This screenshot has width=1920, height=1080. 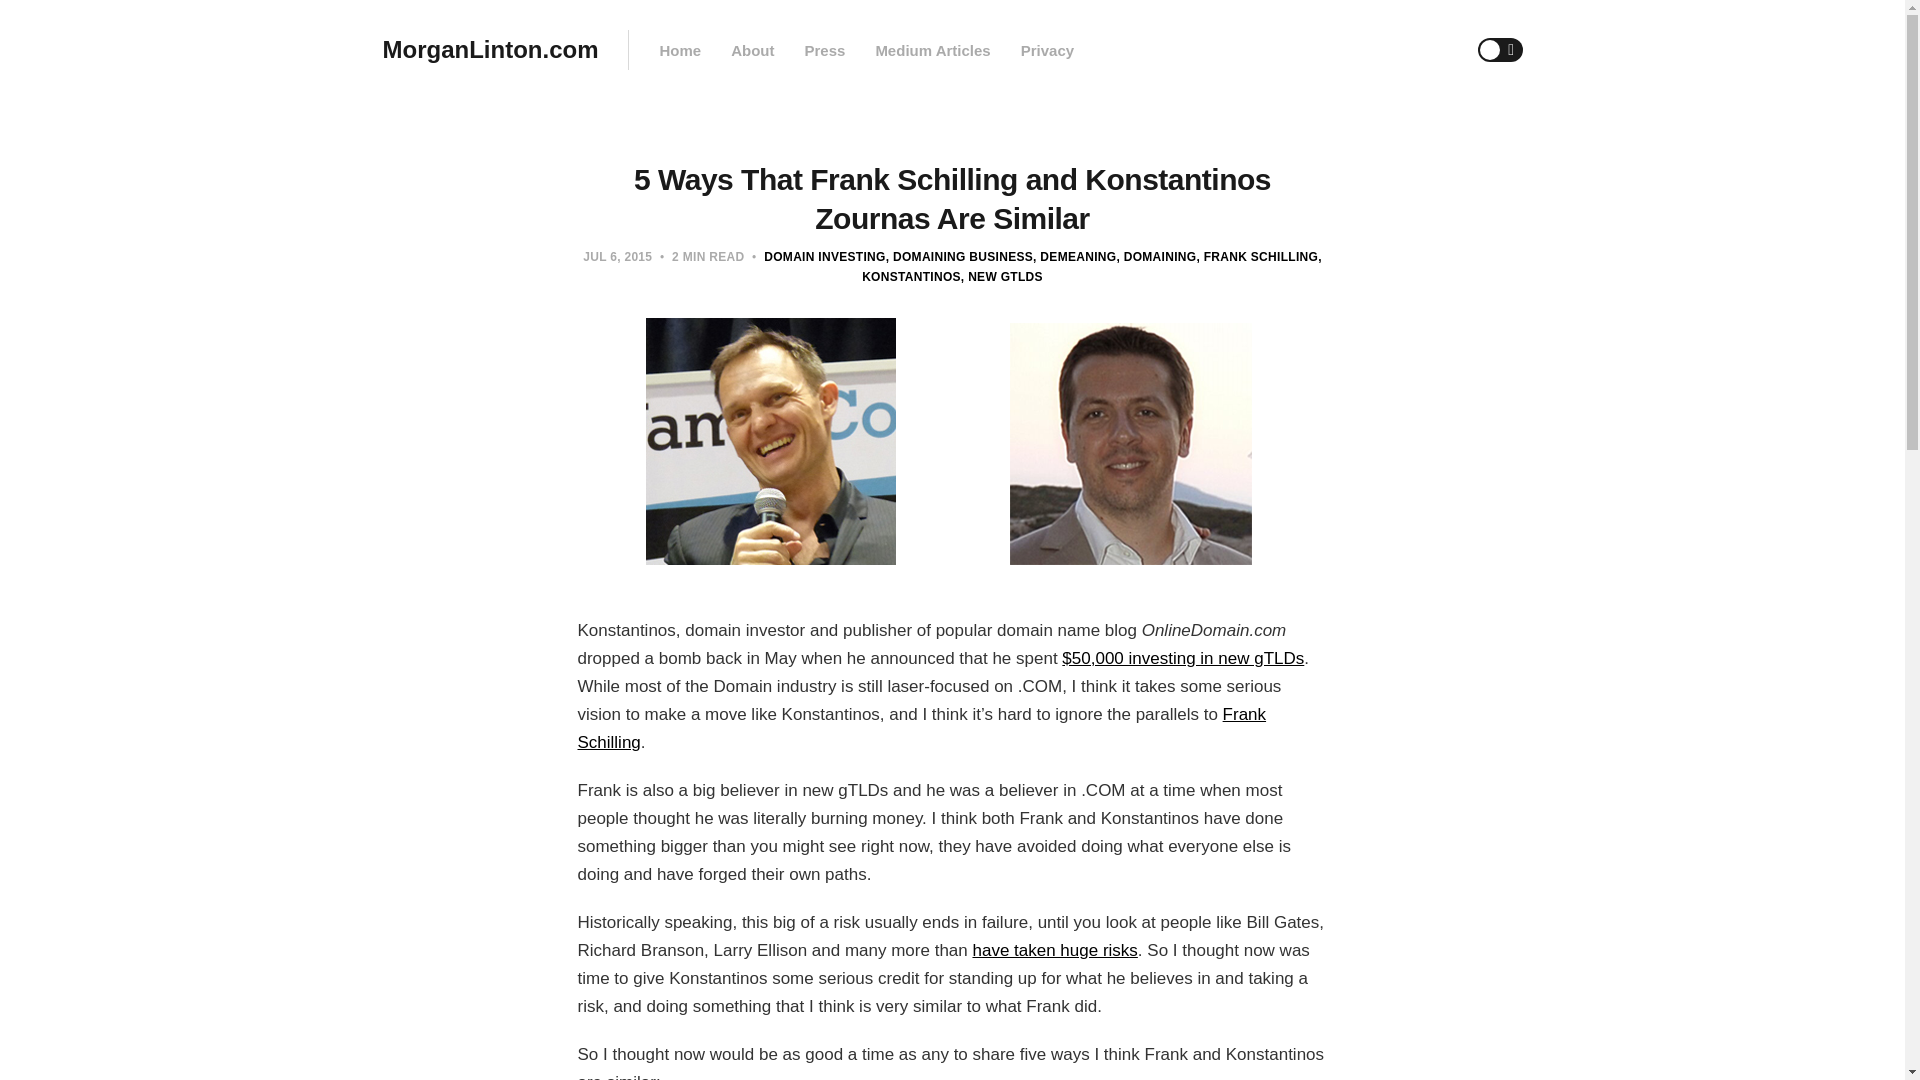 What do you see at coordinates (1092, 266) in the screenshot?
I see `KONSTANTINOS` at bounding box center [1092, 266].